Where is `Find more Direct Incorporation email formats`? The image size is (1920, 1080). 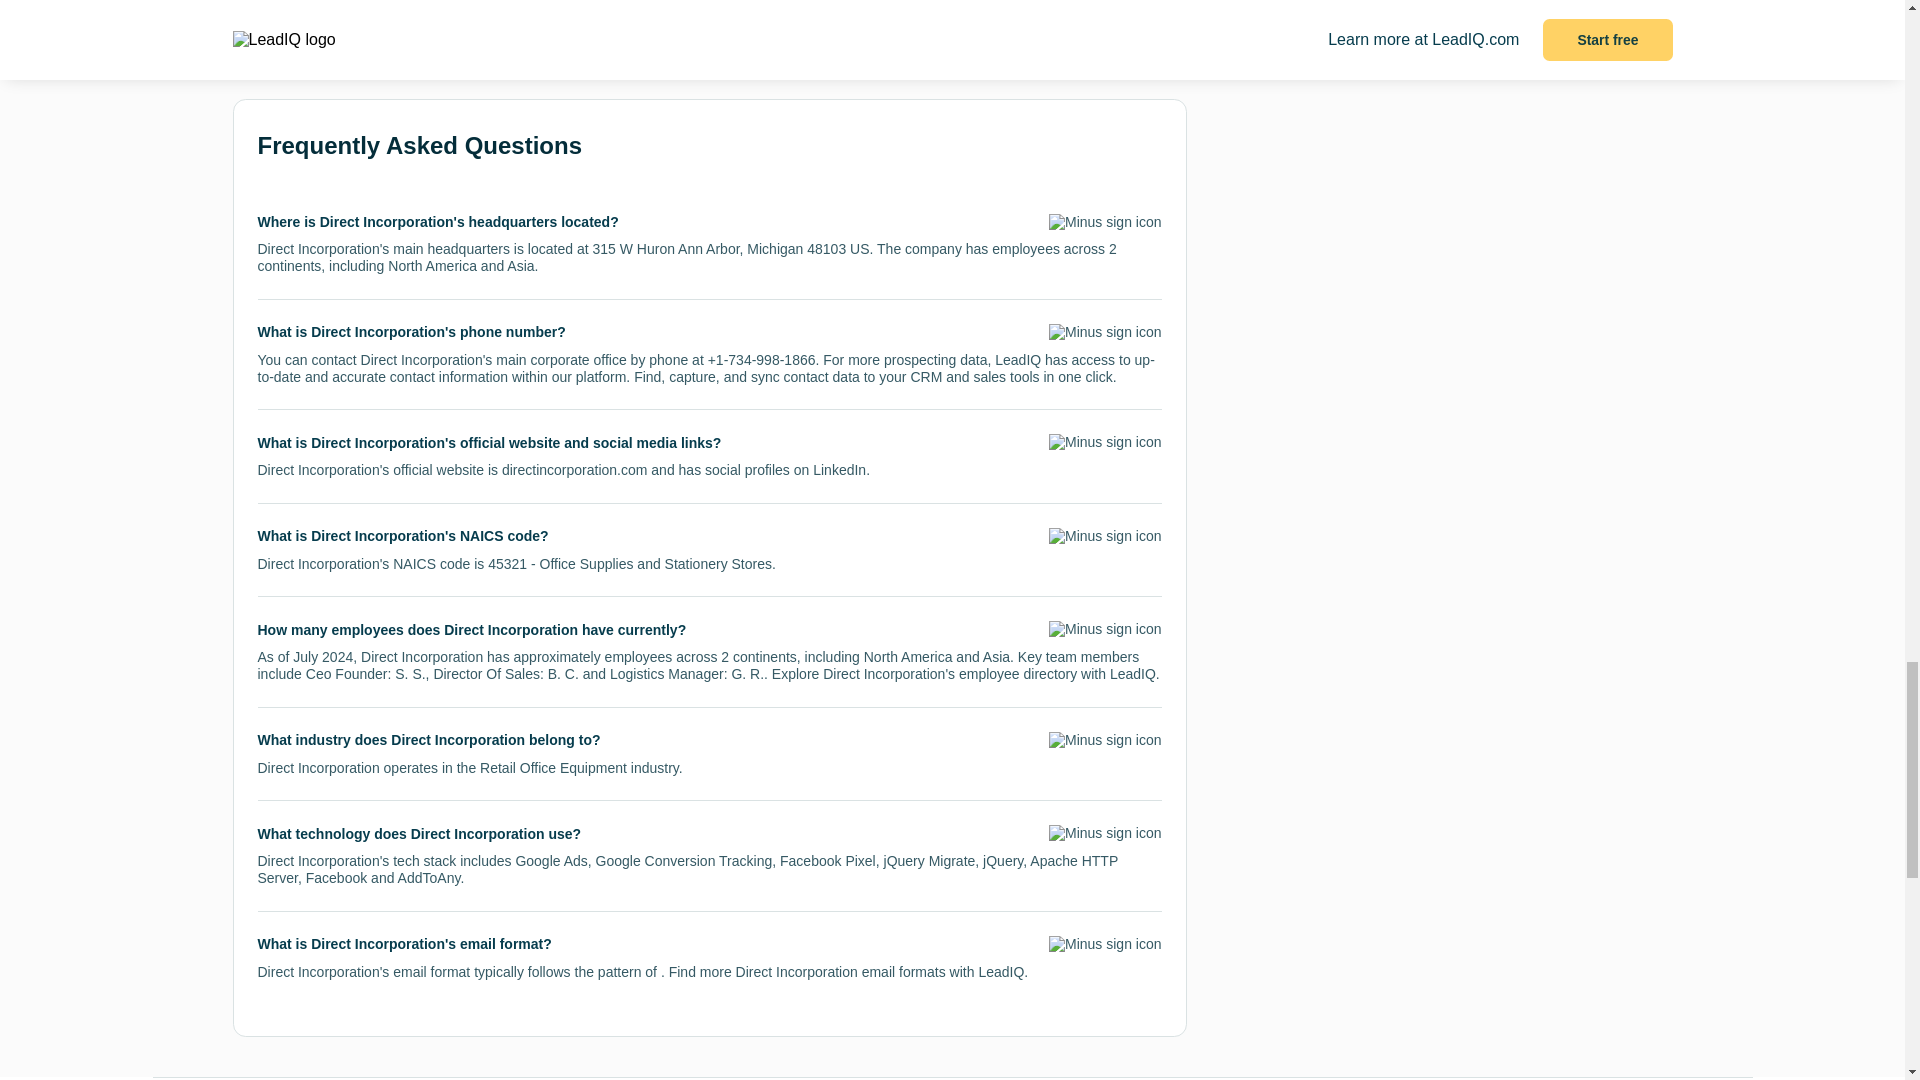 Find more Direct Incorporation email formats is located at coordinates (807, 972).